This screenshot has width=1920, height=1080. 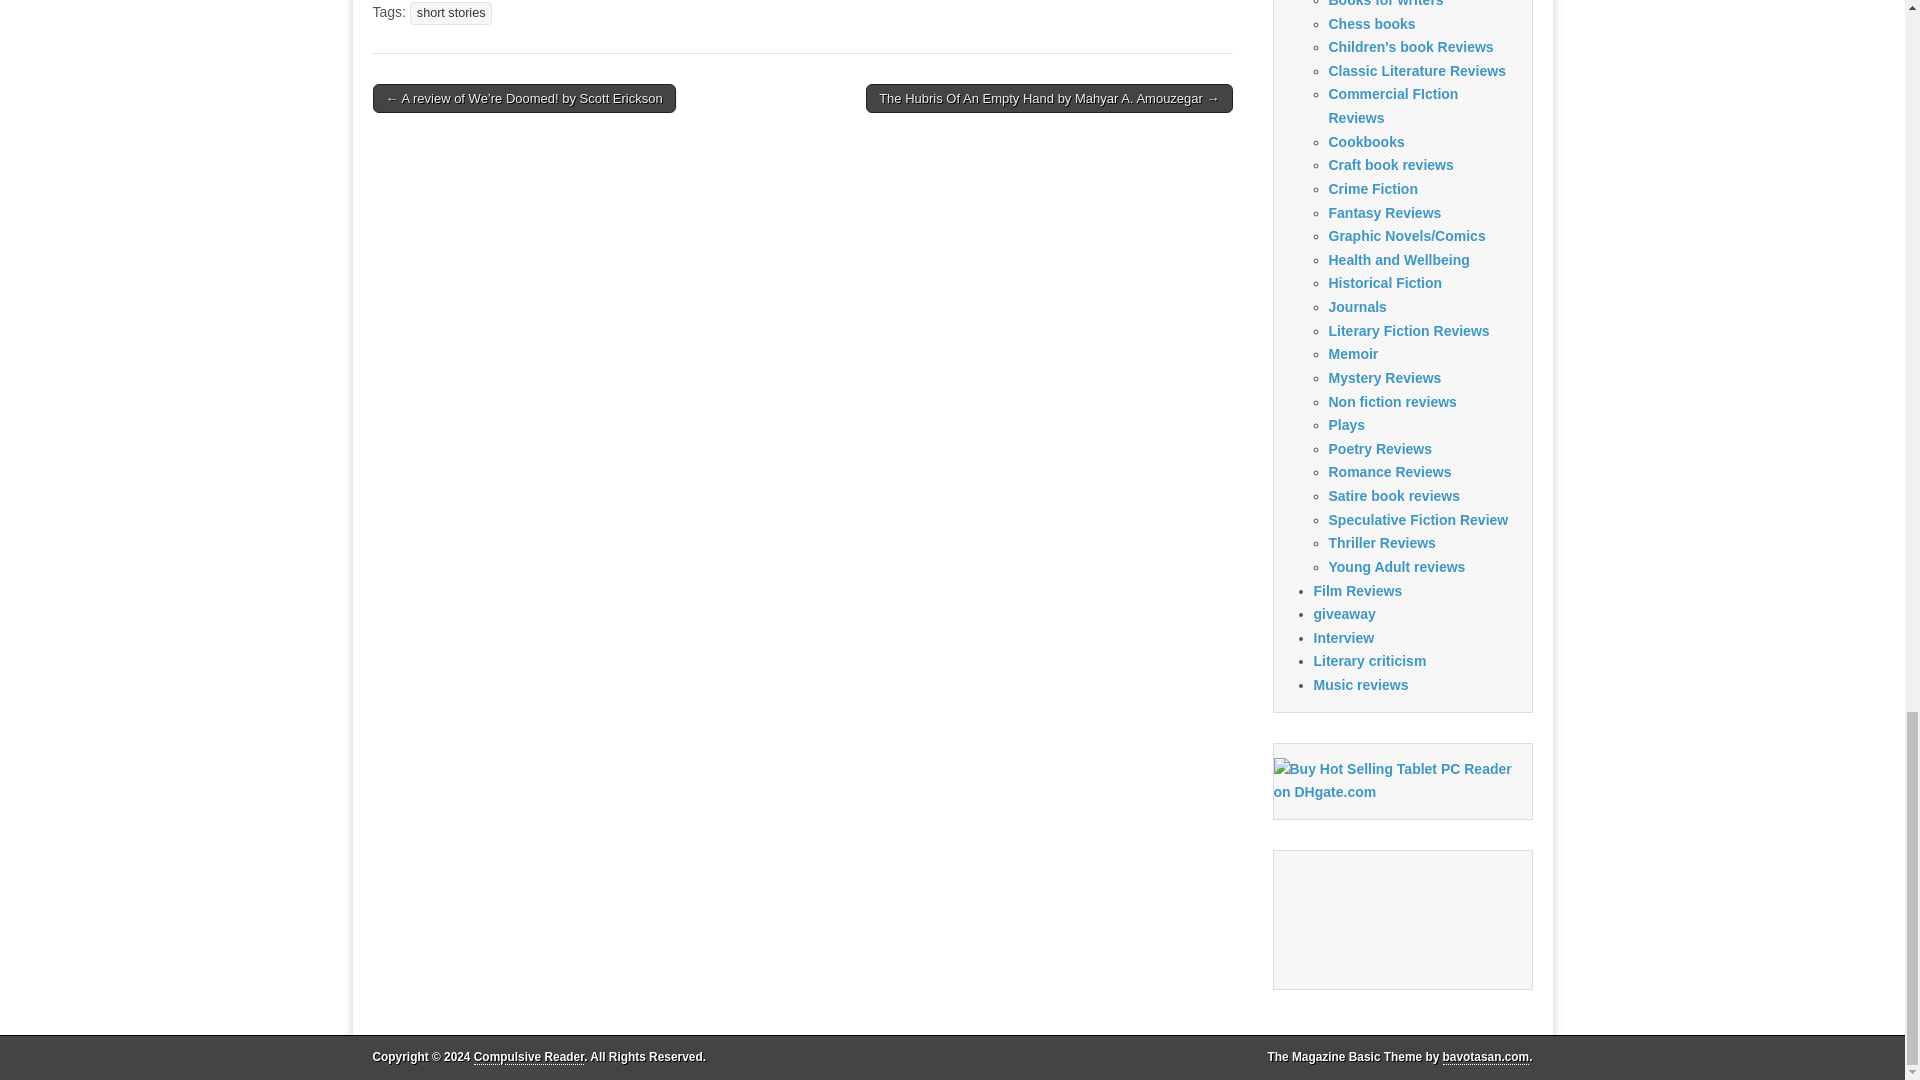 What do you see at coordinates (1384, 213) in the screenshot?
I see `Fantasy Reviews` at bounding box center [1384, 213].